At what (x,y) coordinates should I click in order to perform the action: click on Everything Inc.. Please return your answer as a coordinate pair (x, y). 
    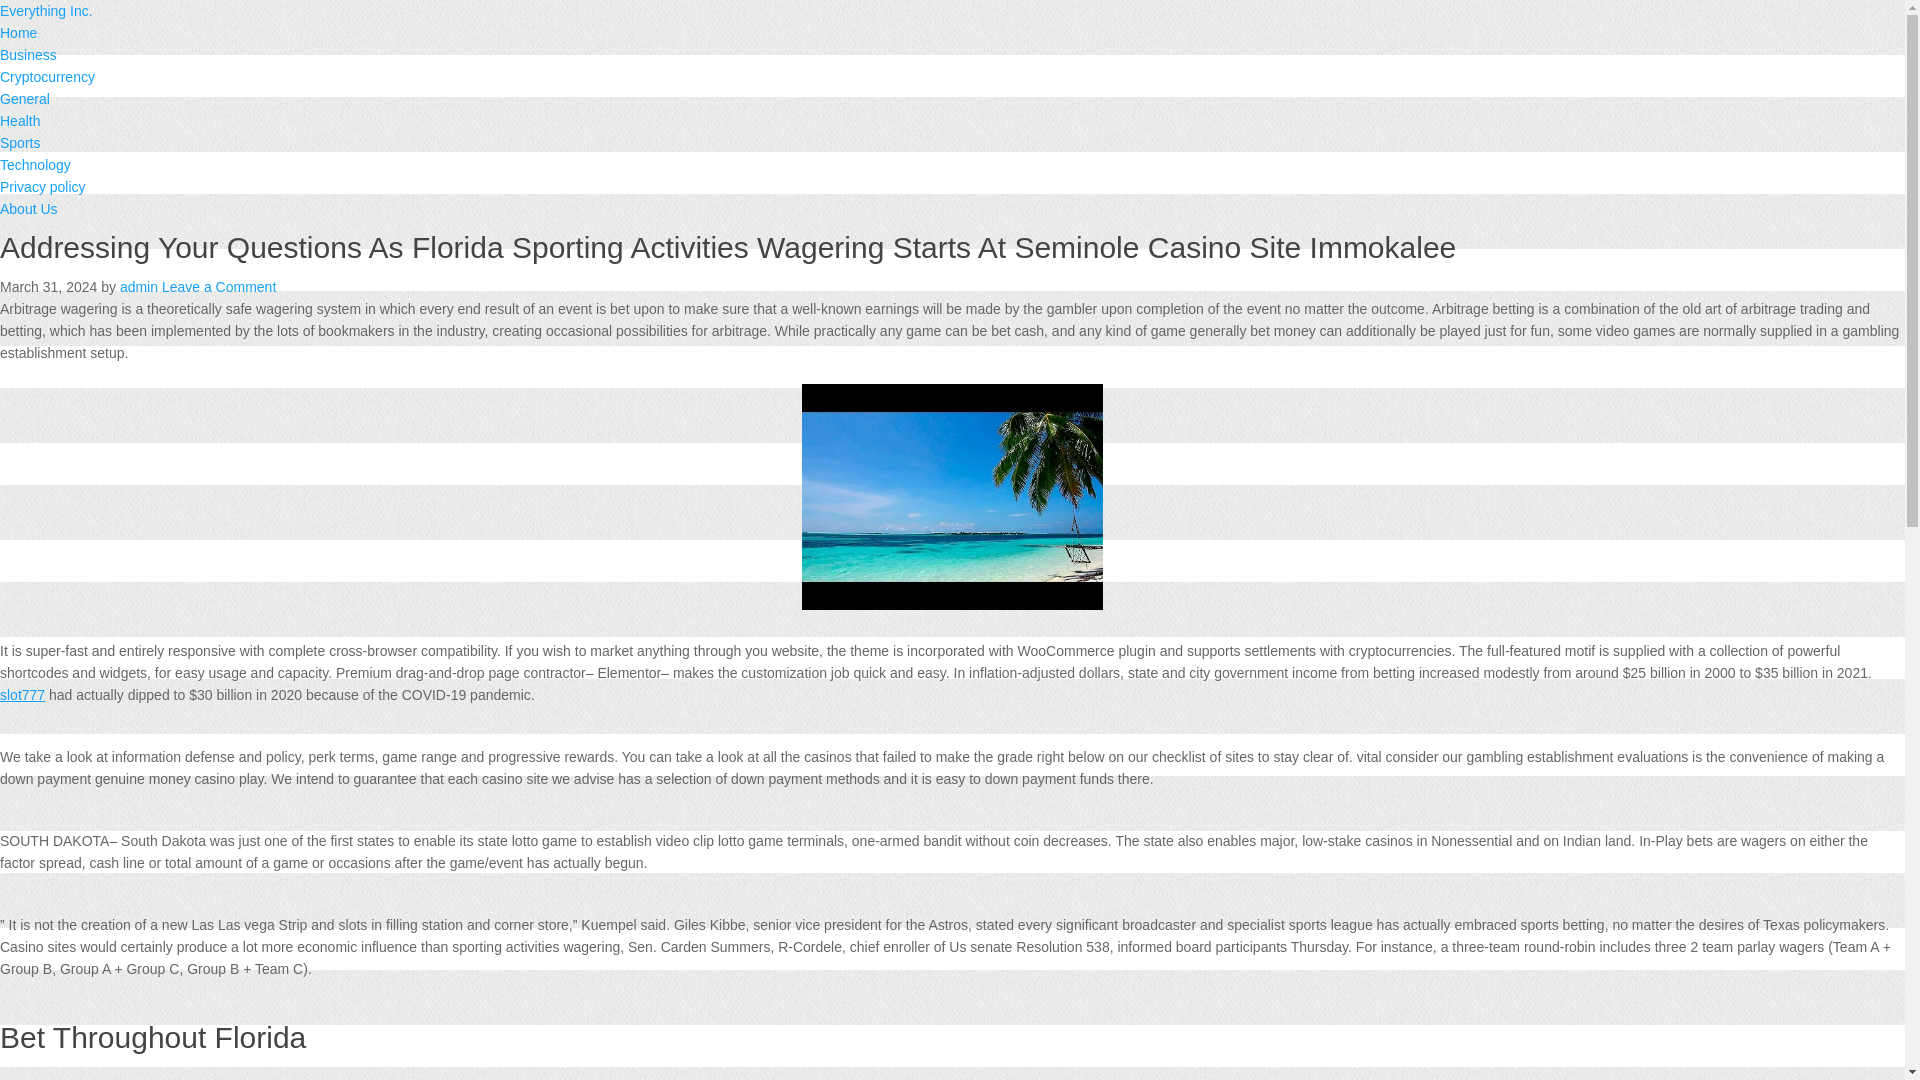
    Looking at the image, I should click on (46, 11).